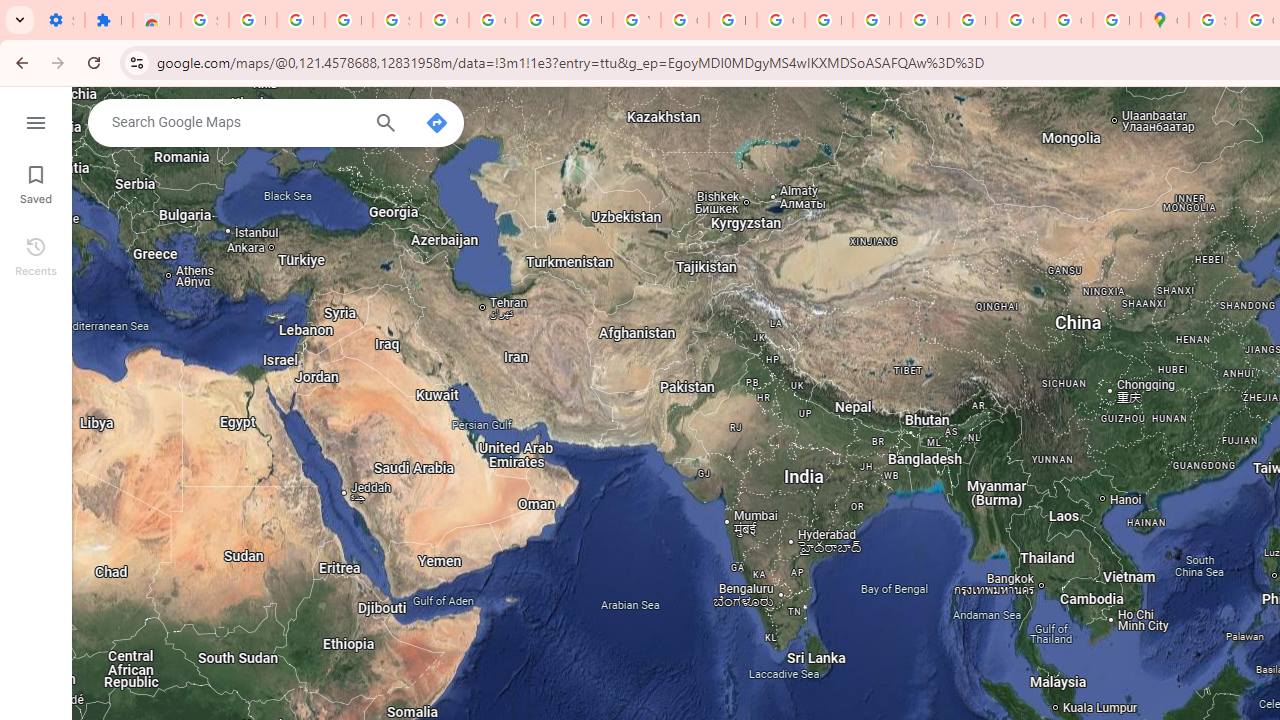 The width and height of the screenshot is (1280, 720). What do you see at coordinates (108, 20) in the screenshot?
I see `Extensions` at bounding box center [108, 20].